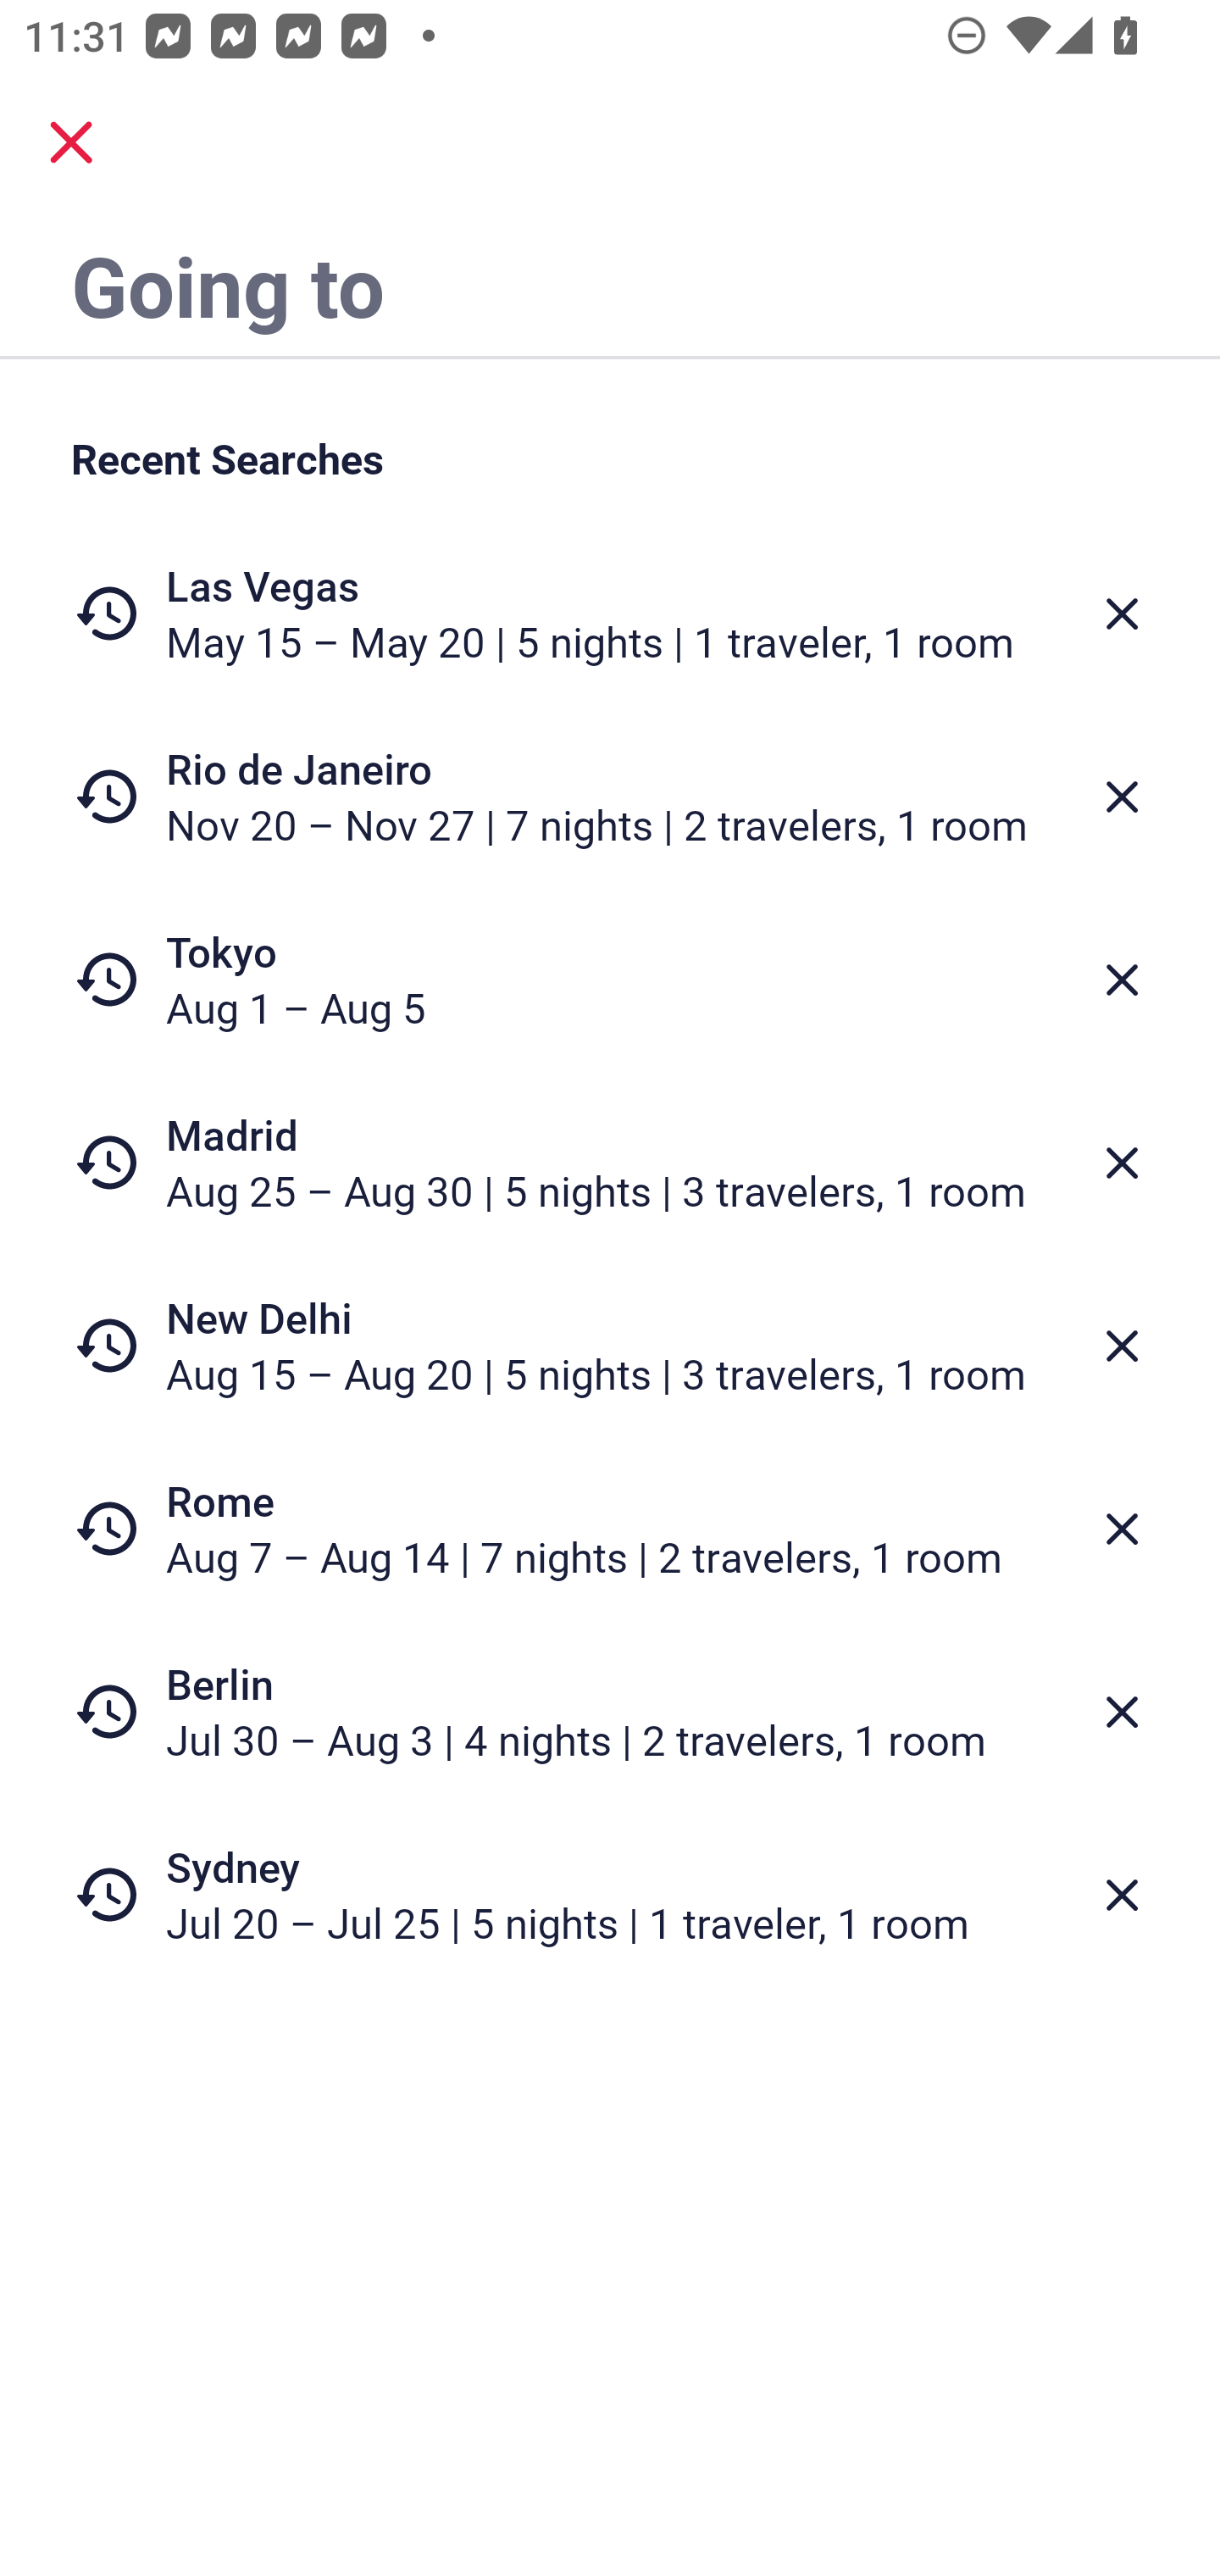  I want to click on Delete from recent searches, so click(1122, 613).